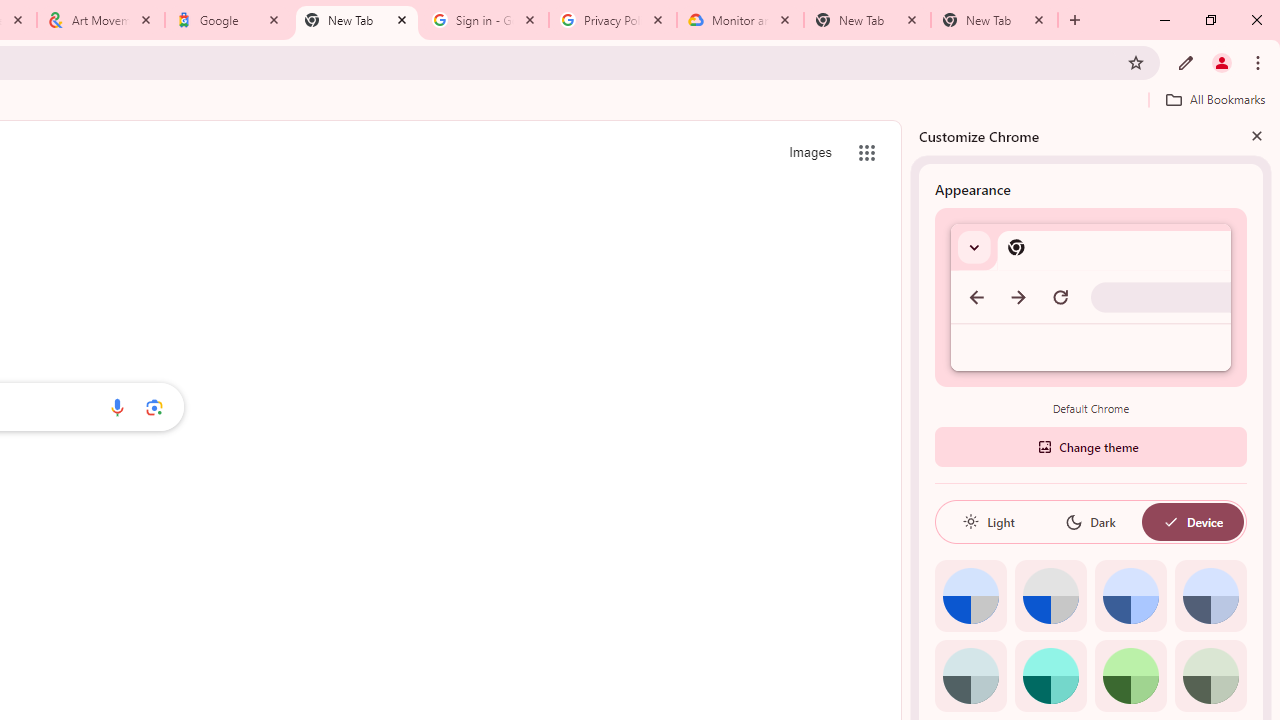 This screenshot has height=720, width=1280. Describe the element at coordinates (1170, 522) in the screenshot. I see `AutomationID: baseSvg` at that location.